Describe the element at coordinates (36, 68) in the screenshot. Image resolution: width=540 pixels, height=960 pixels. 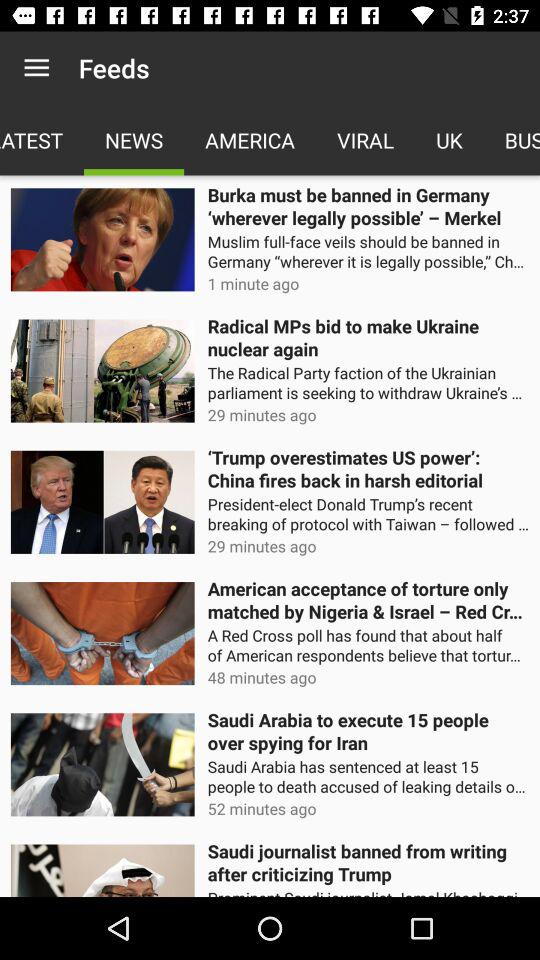
I see `press icon next to feeds icon` at that location.